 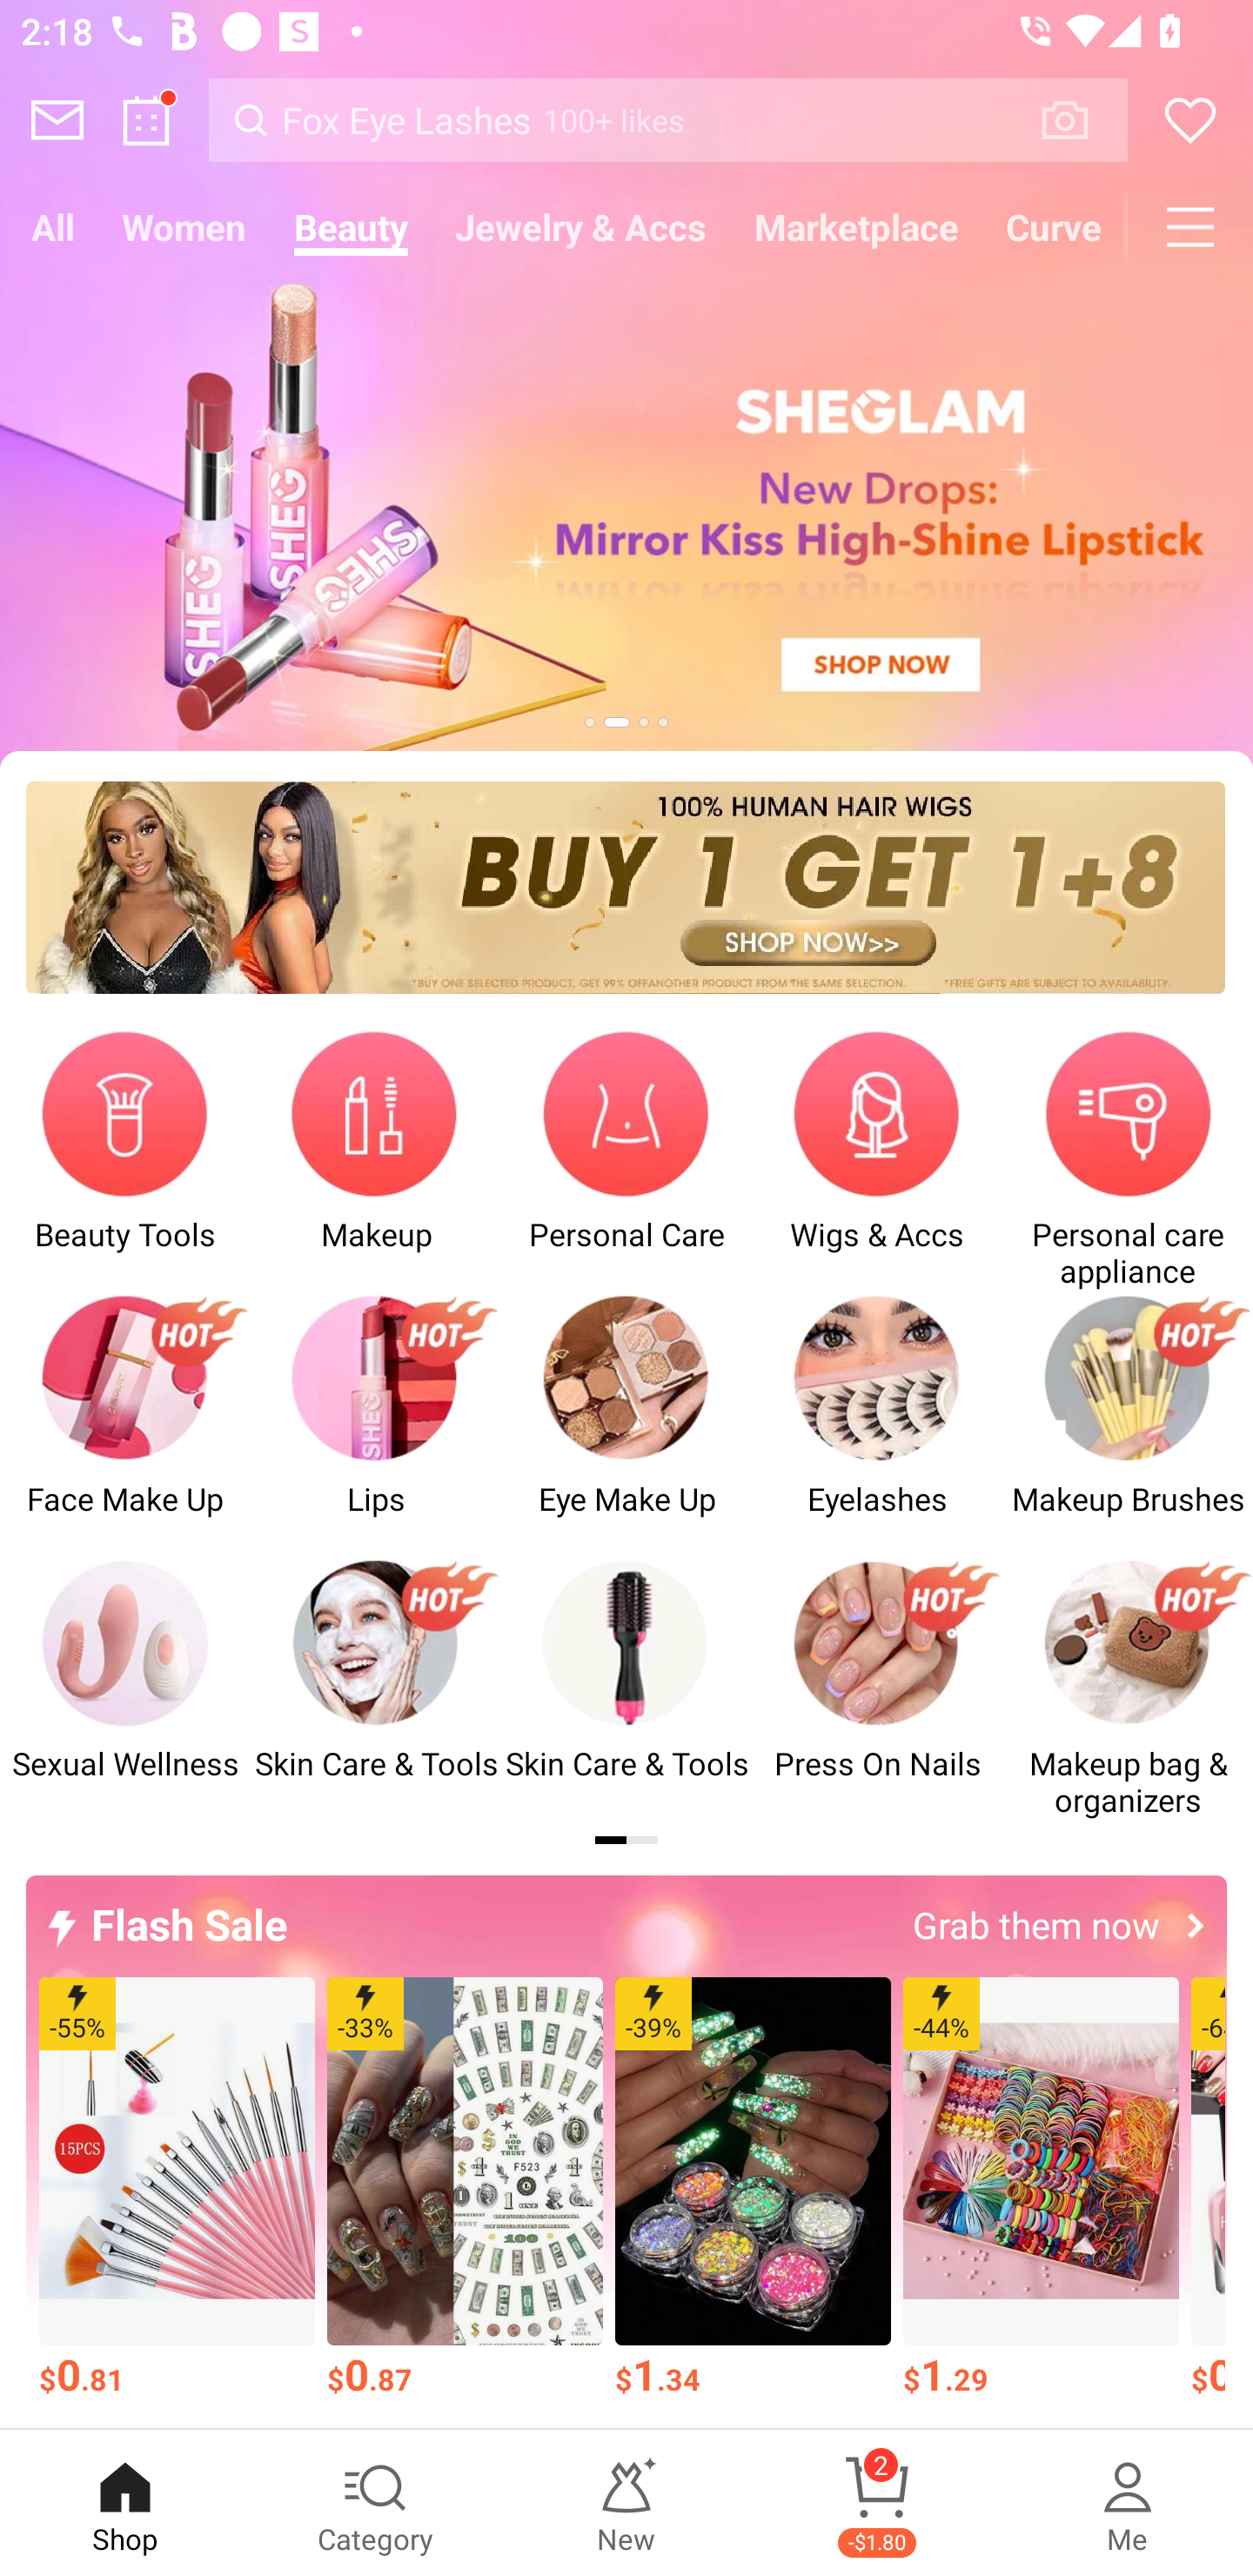 I want to click on Wigs & Accs, so click(x=877, y=1159).